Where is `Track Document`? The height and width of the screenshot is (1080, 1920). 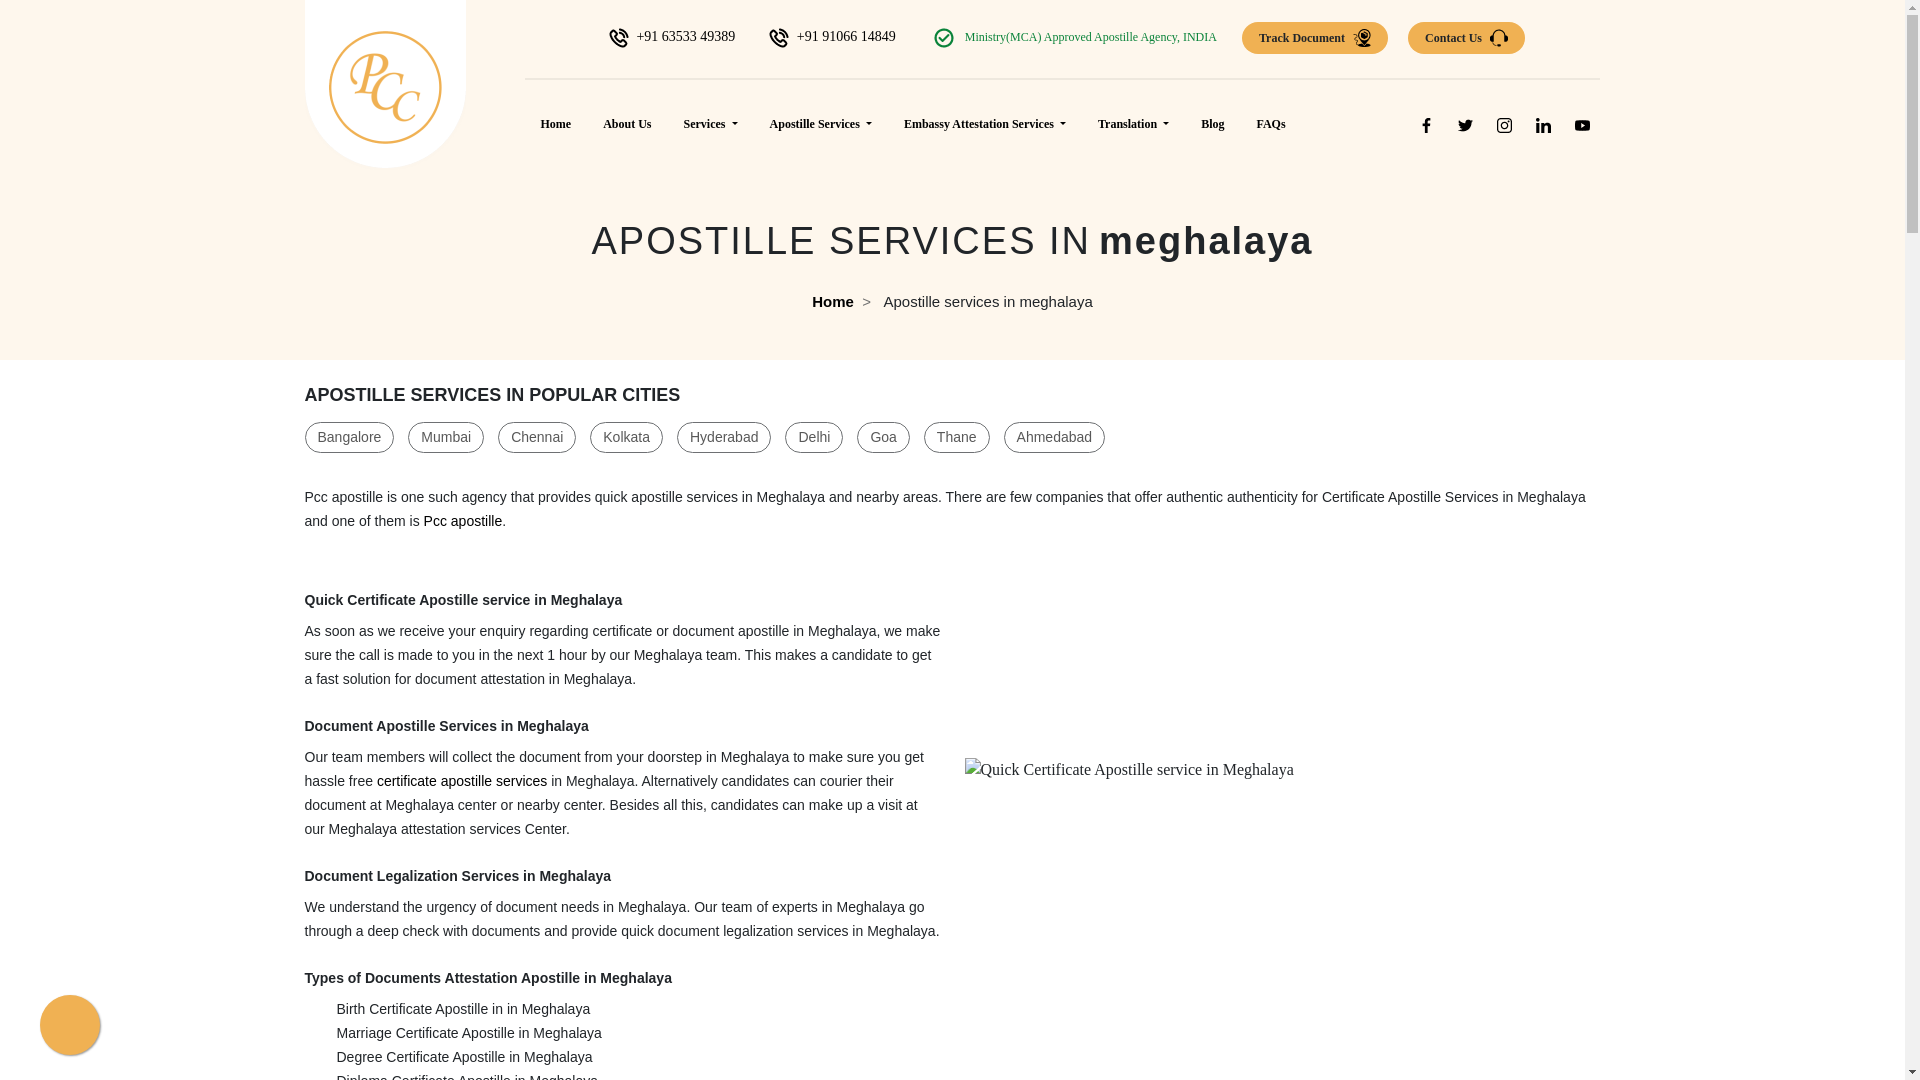
Track Document is located at coordinates (1315, 38).